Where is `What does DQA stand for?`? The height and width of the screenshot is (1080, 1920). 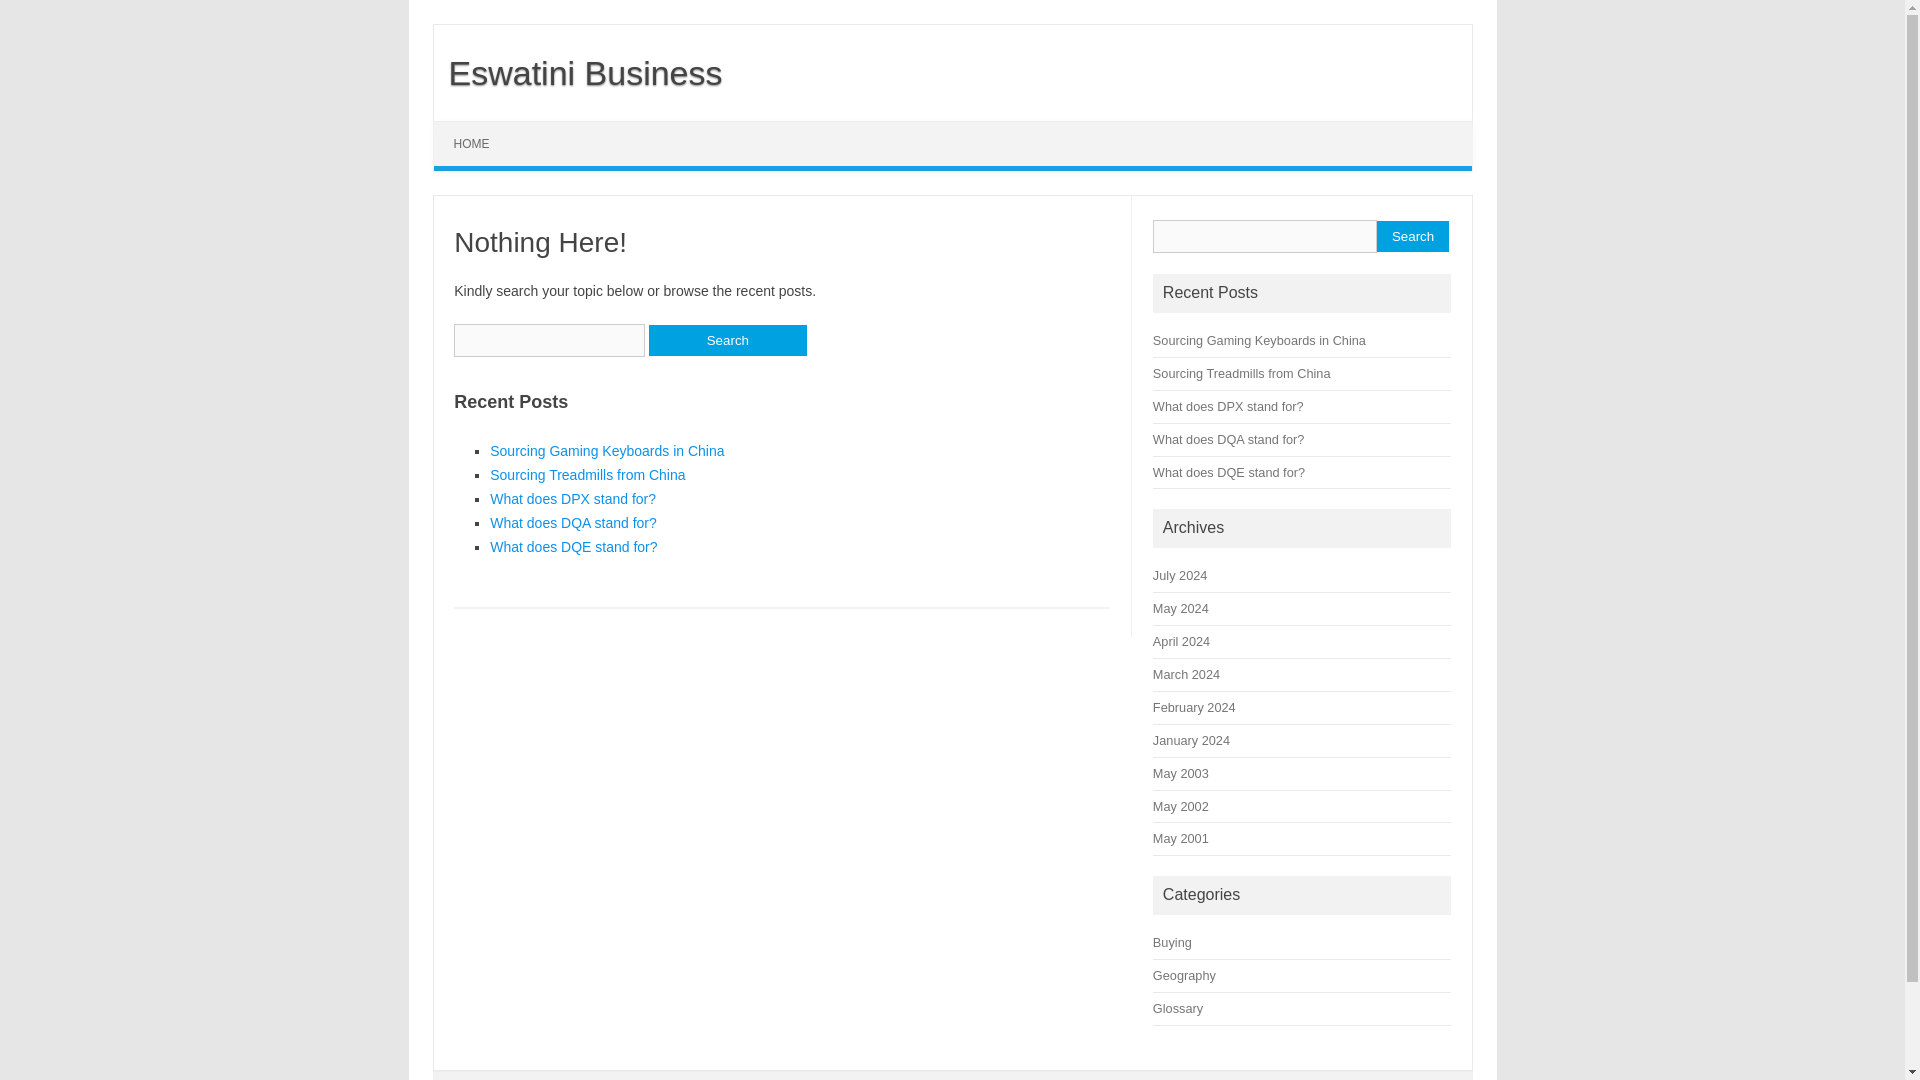 What does DQA stand for? is located at coordinates (572, 523).